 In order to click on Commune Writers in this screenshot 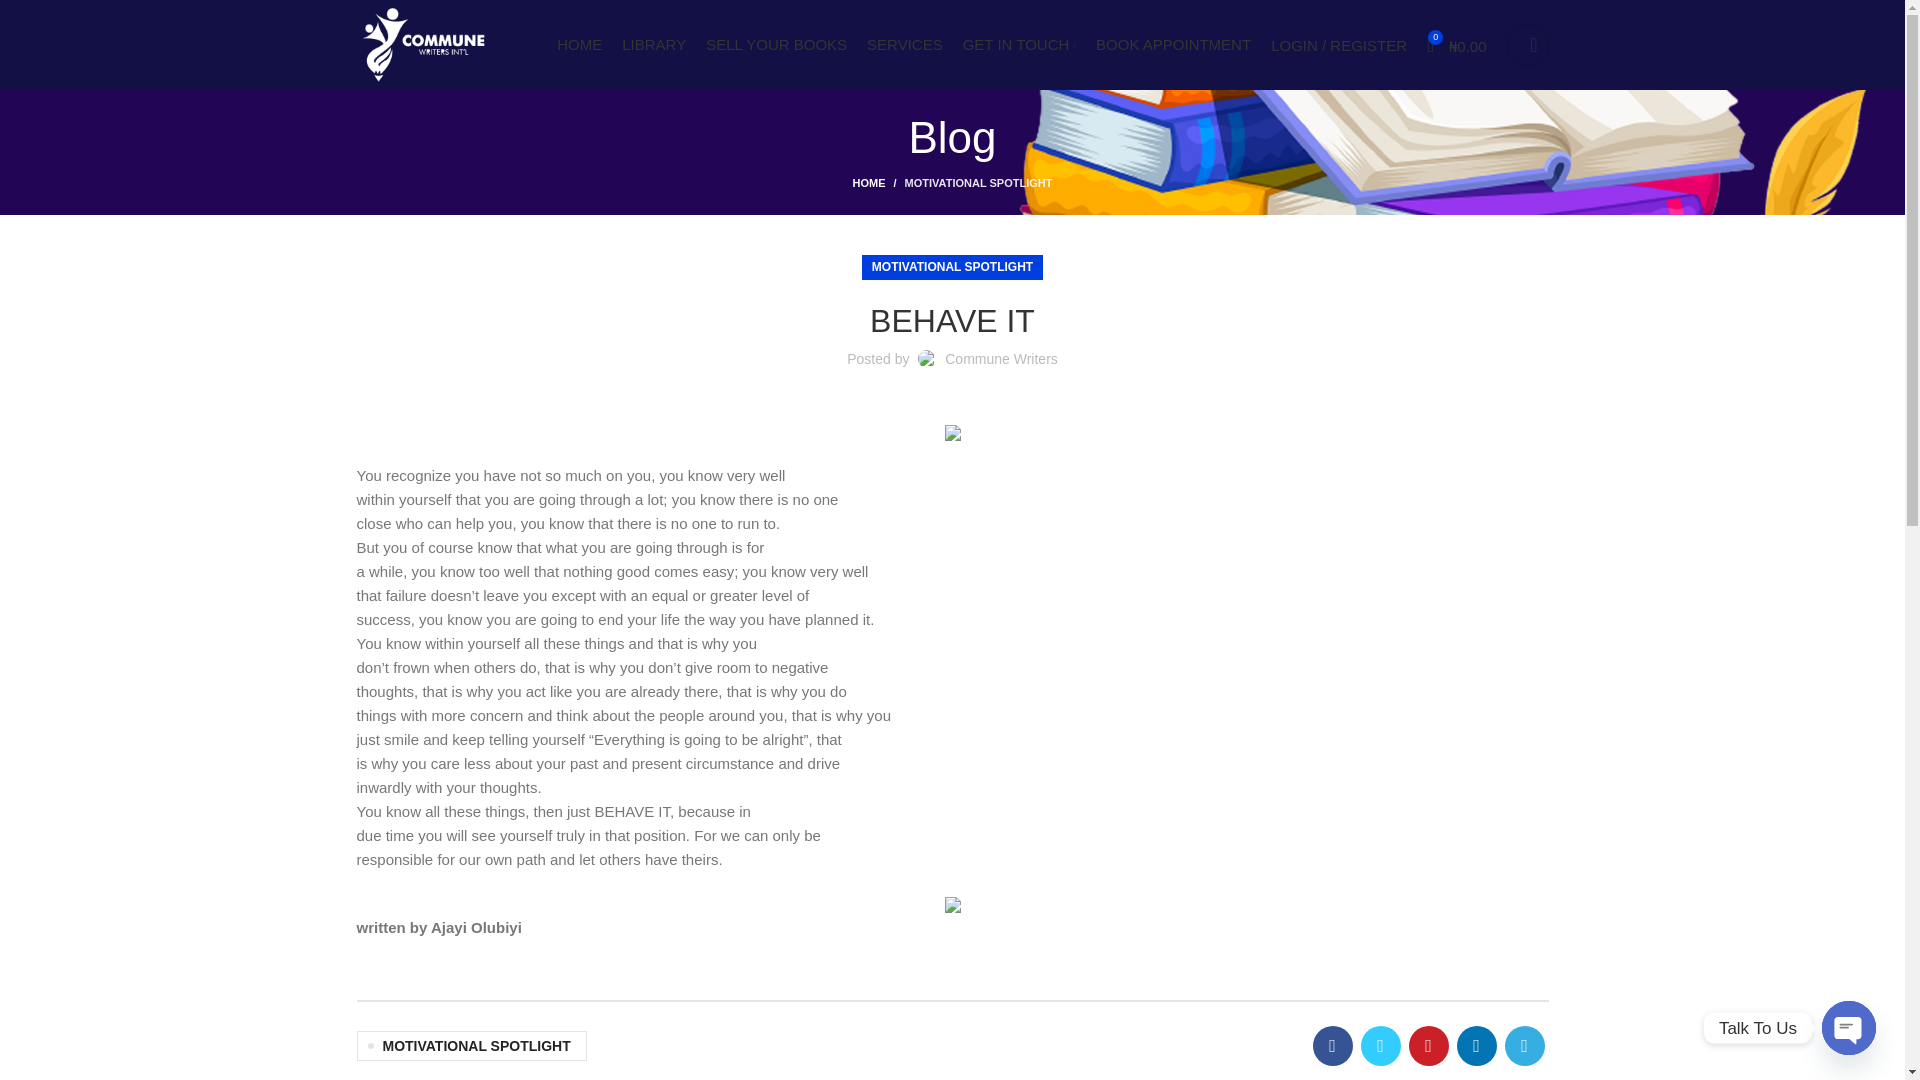, I will do `click(1000, 359)`.